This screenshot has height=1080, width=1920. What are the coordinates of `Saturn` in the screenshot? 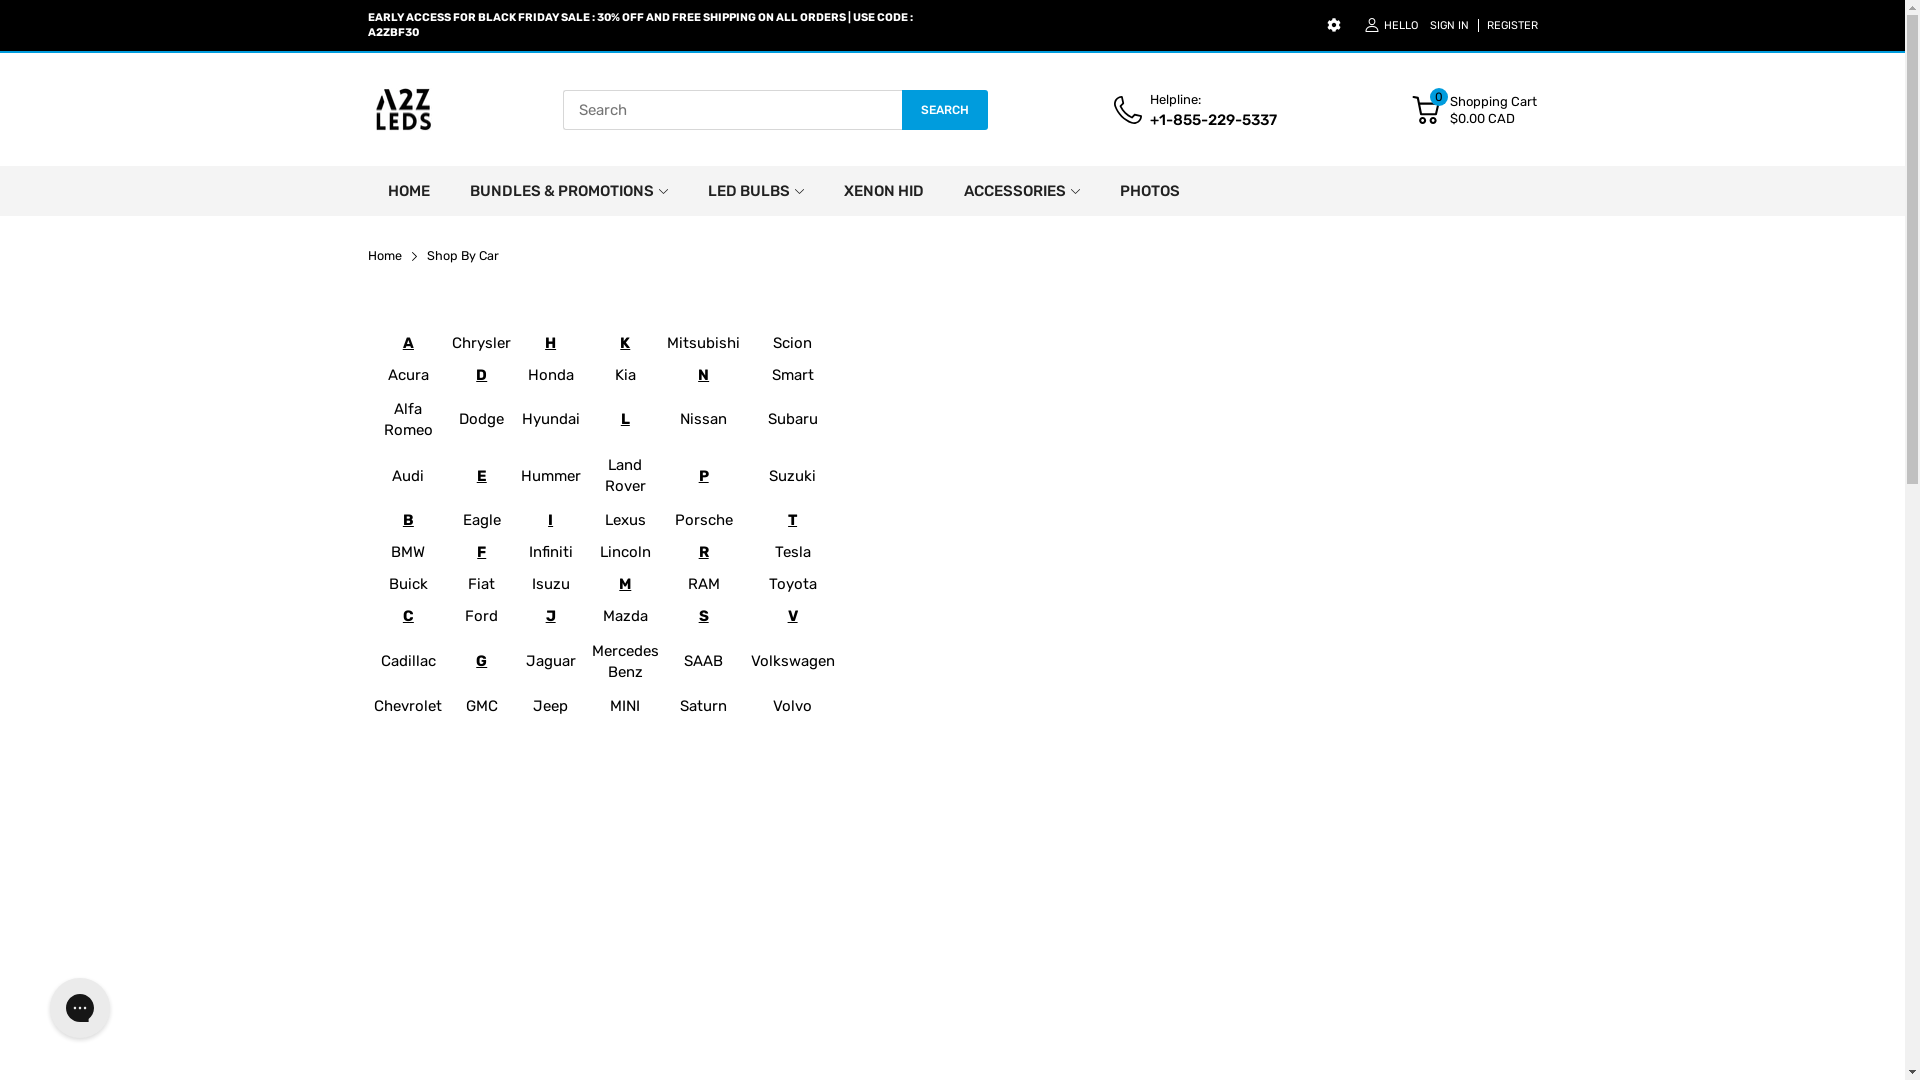 It's located at (704, 706).